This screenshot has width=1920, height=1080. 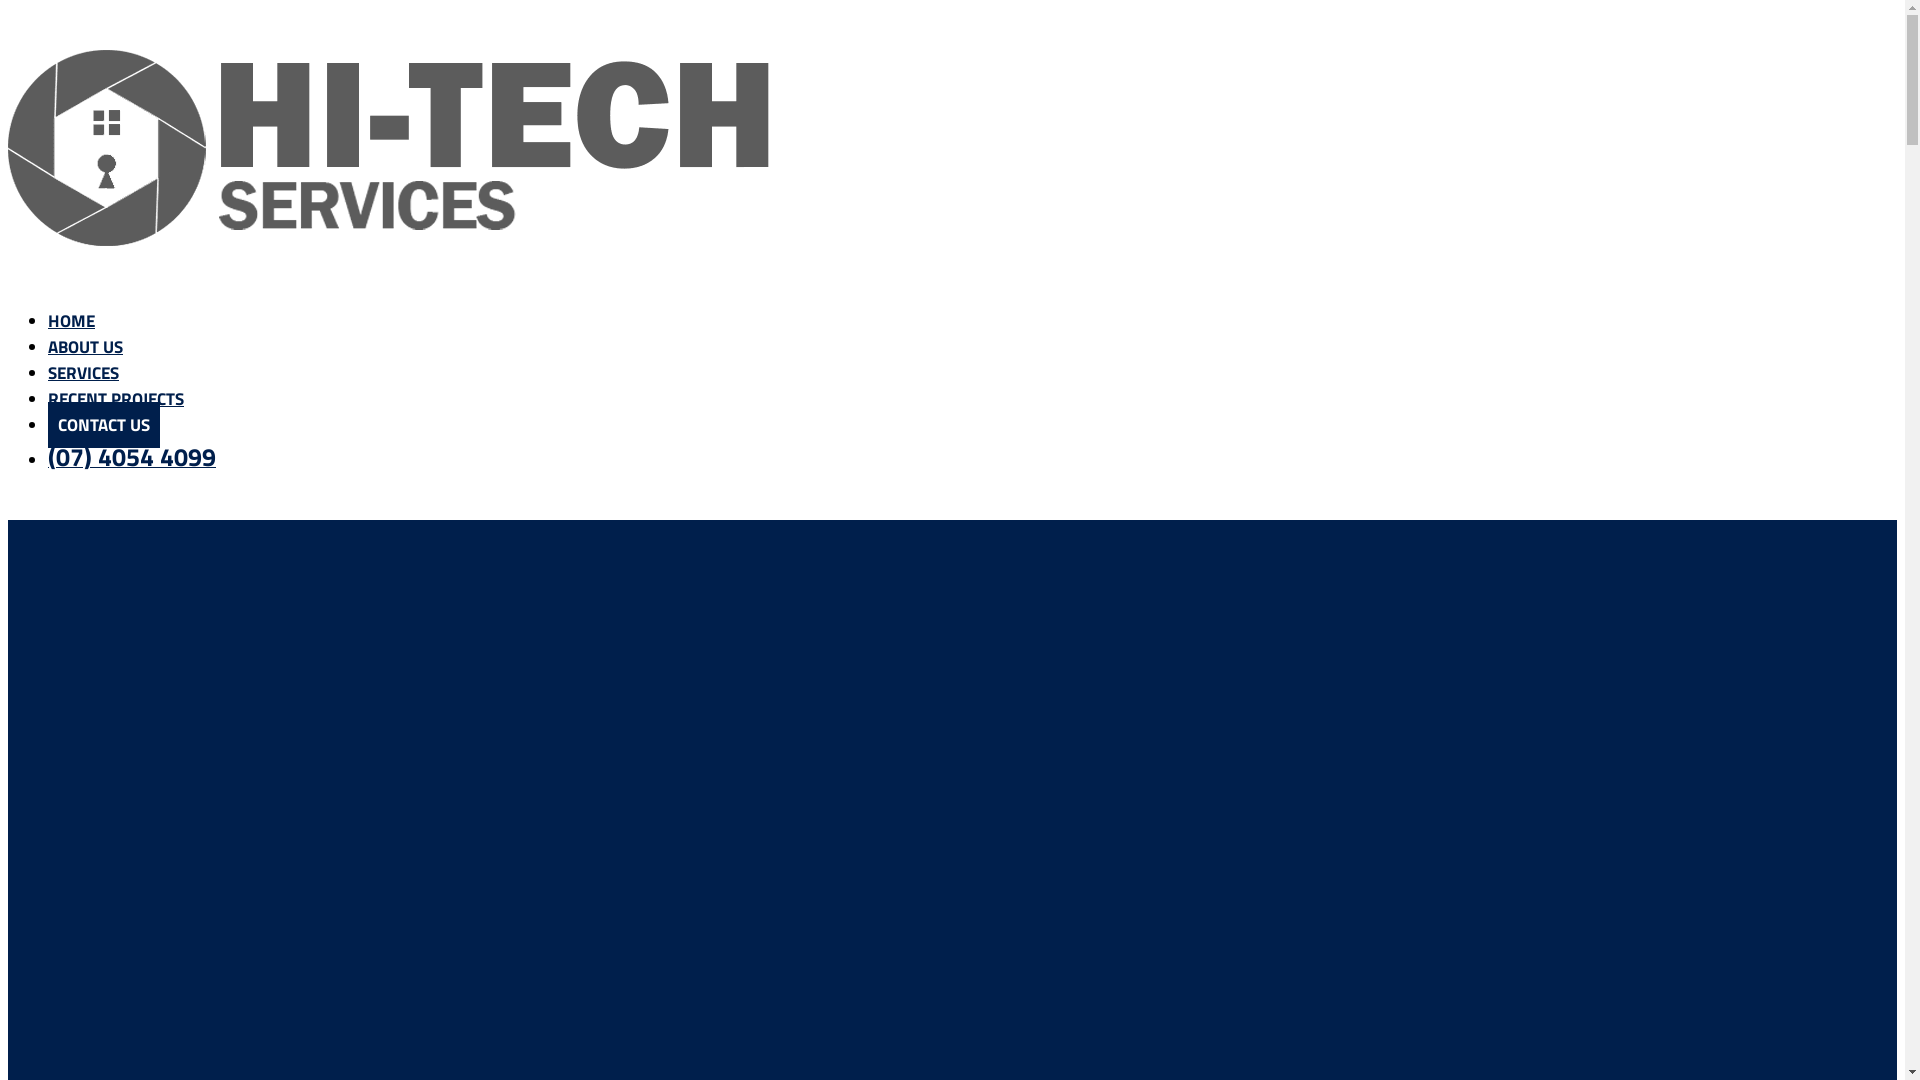 What do you see at coordinates (392, 146) in the screenshot?
I see `hitech-grey-services-left` at bounding box center [392, 146].